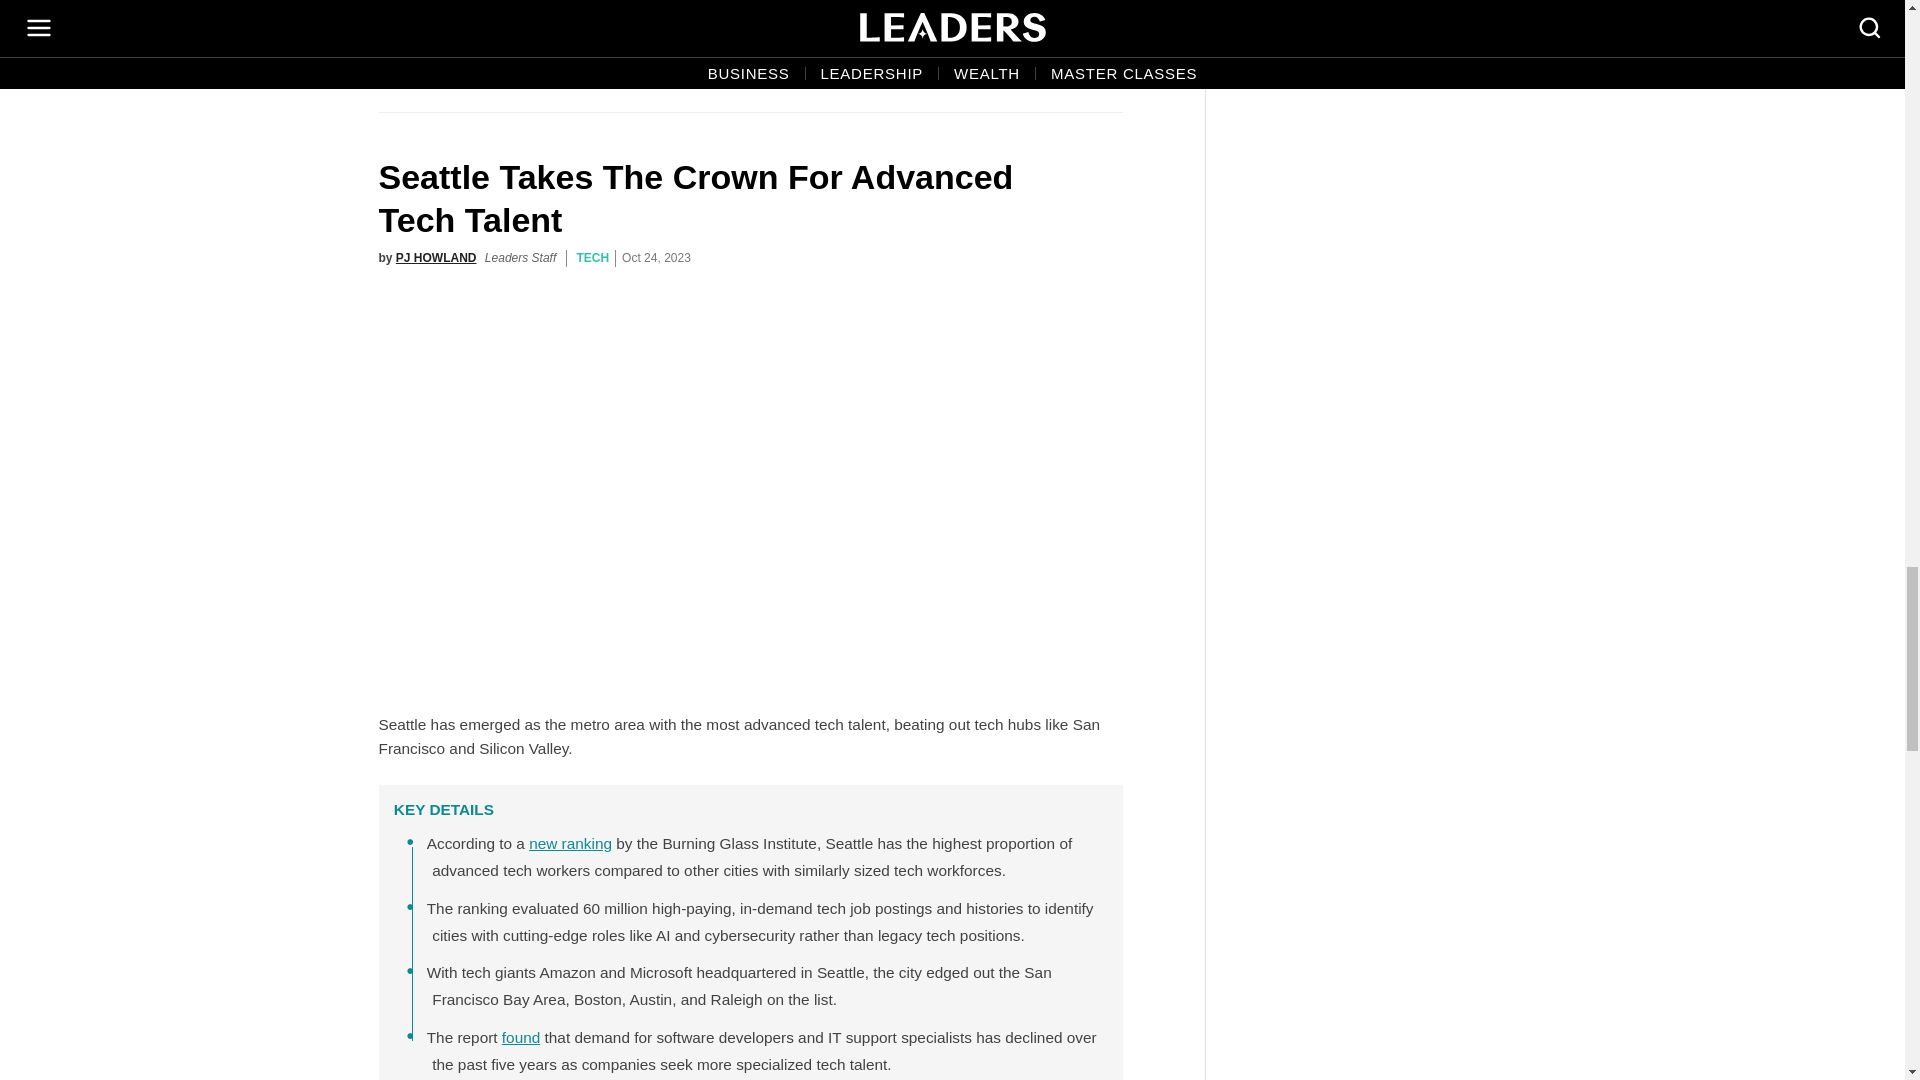 This screenshot has height=1080, width=1920. Describe the element at coordinates (1059, 53) in the screenshot. I see `Share via Email` at that location.